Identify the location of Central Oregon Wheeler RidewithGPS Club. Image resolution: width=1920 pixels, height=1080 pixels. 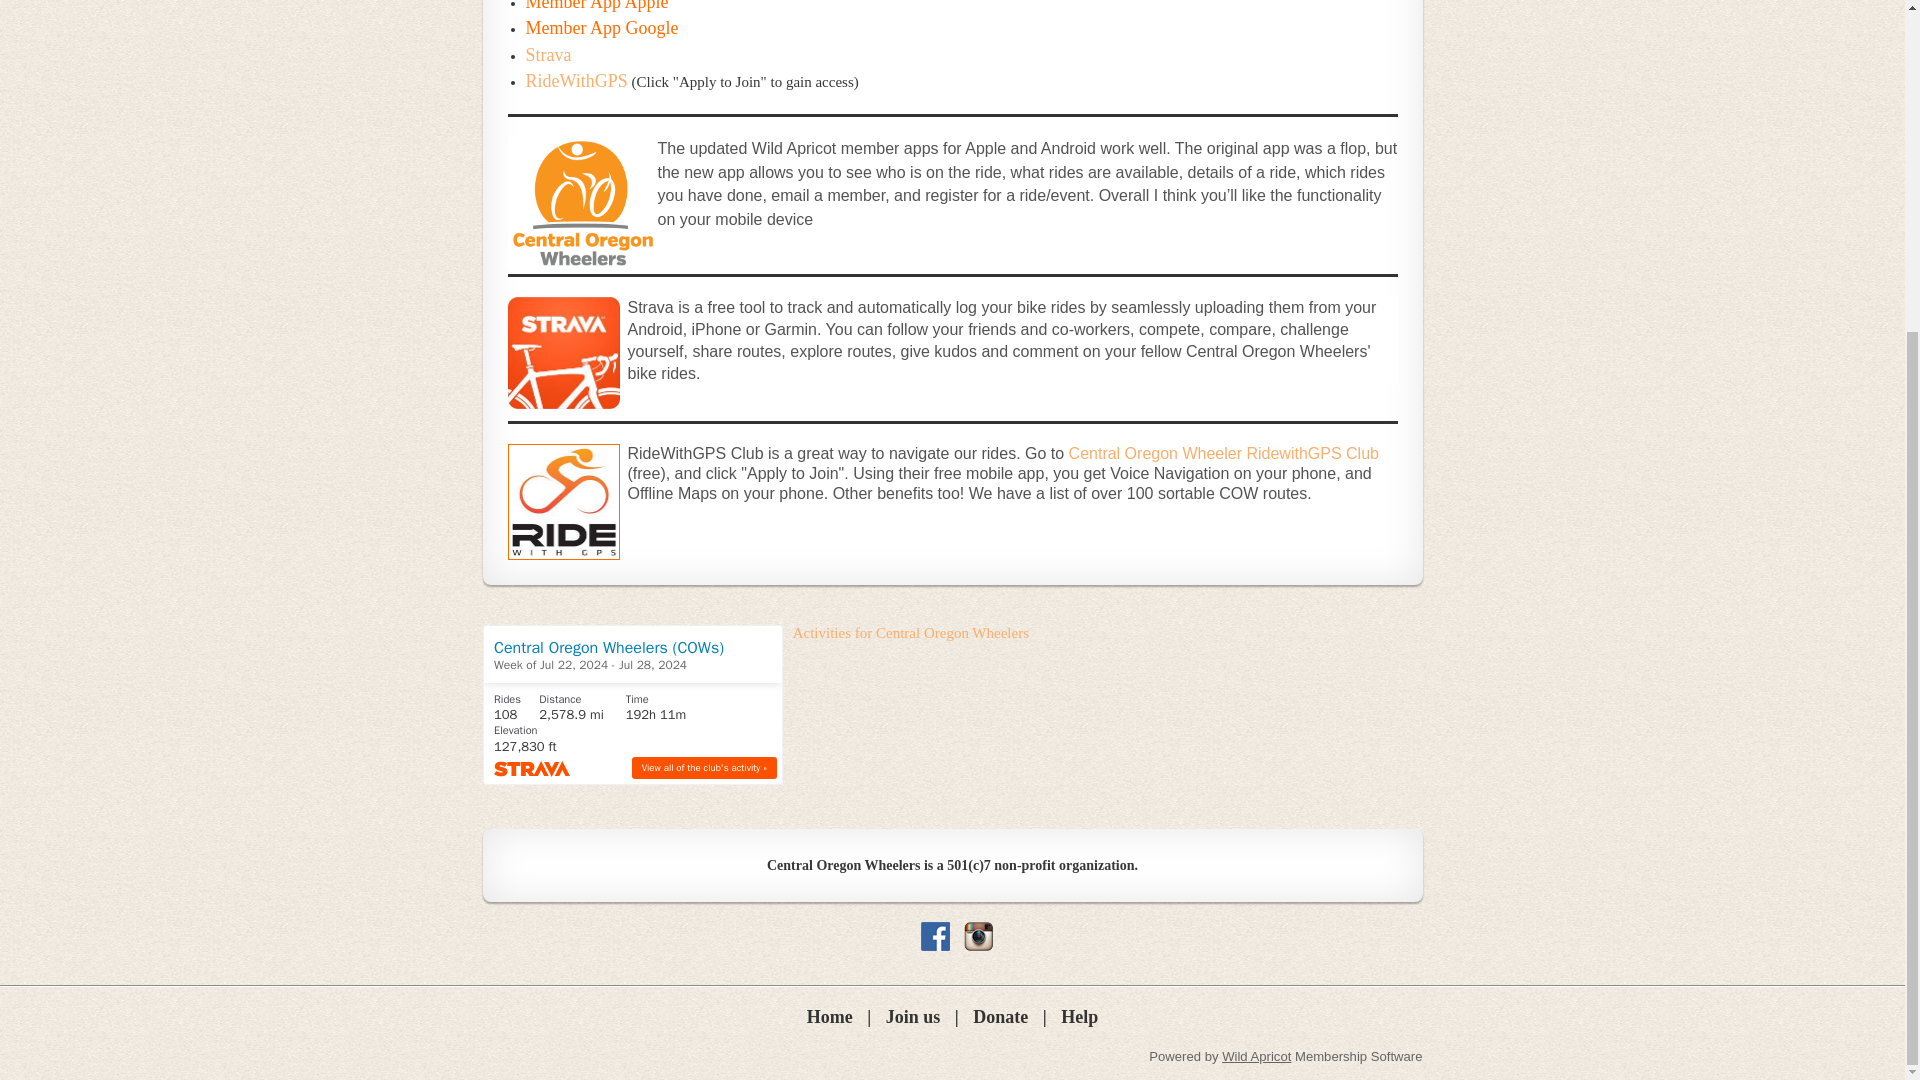
(1224, 453).